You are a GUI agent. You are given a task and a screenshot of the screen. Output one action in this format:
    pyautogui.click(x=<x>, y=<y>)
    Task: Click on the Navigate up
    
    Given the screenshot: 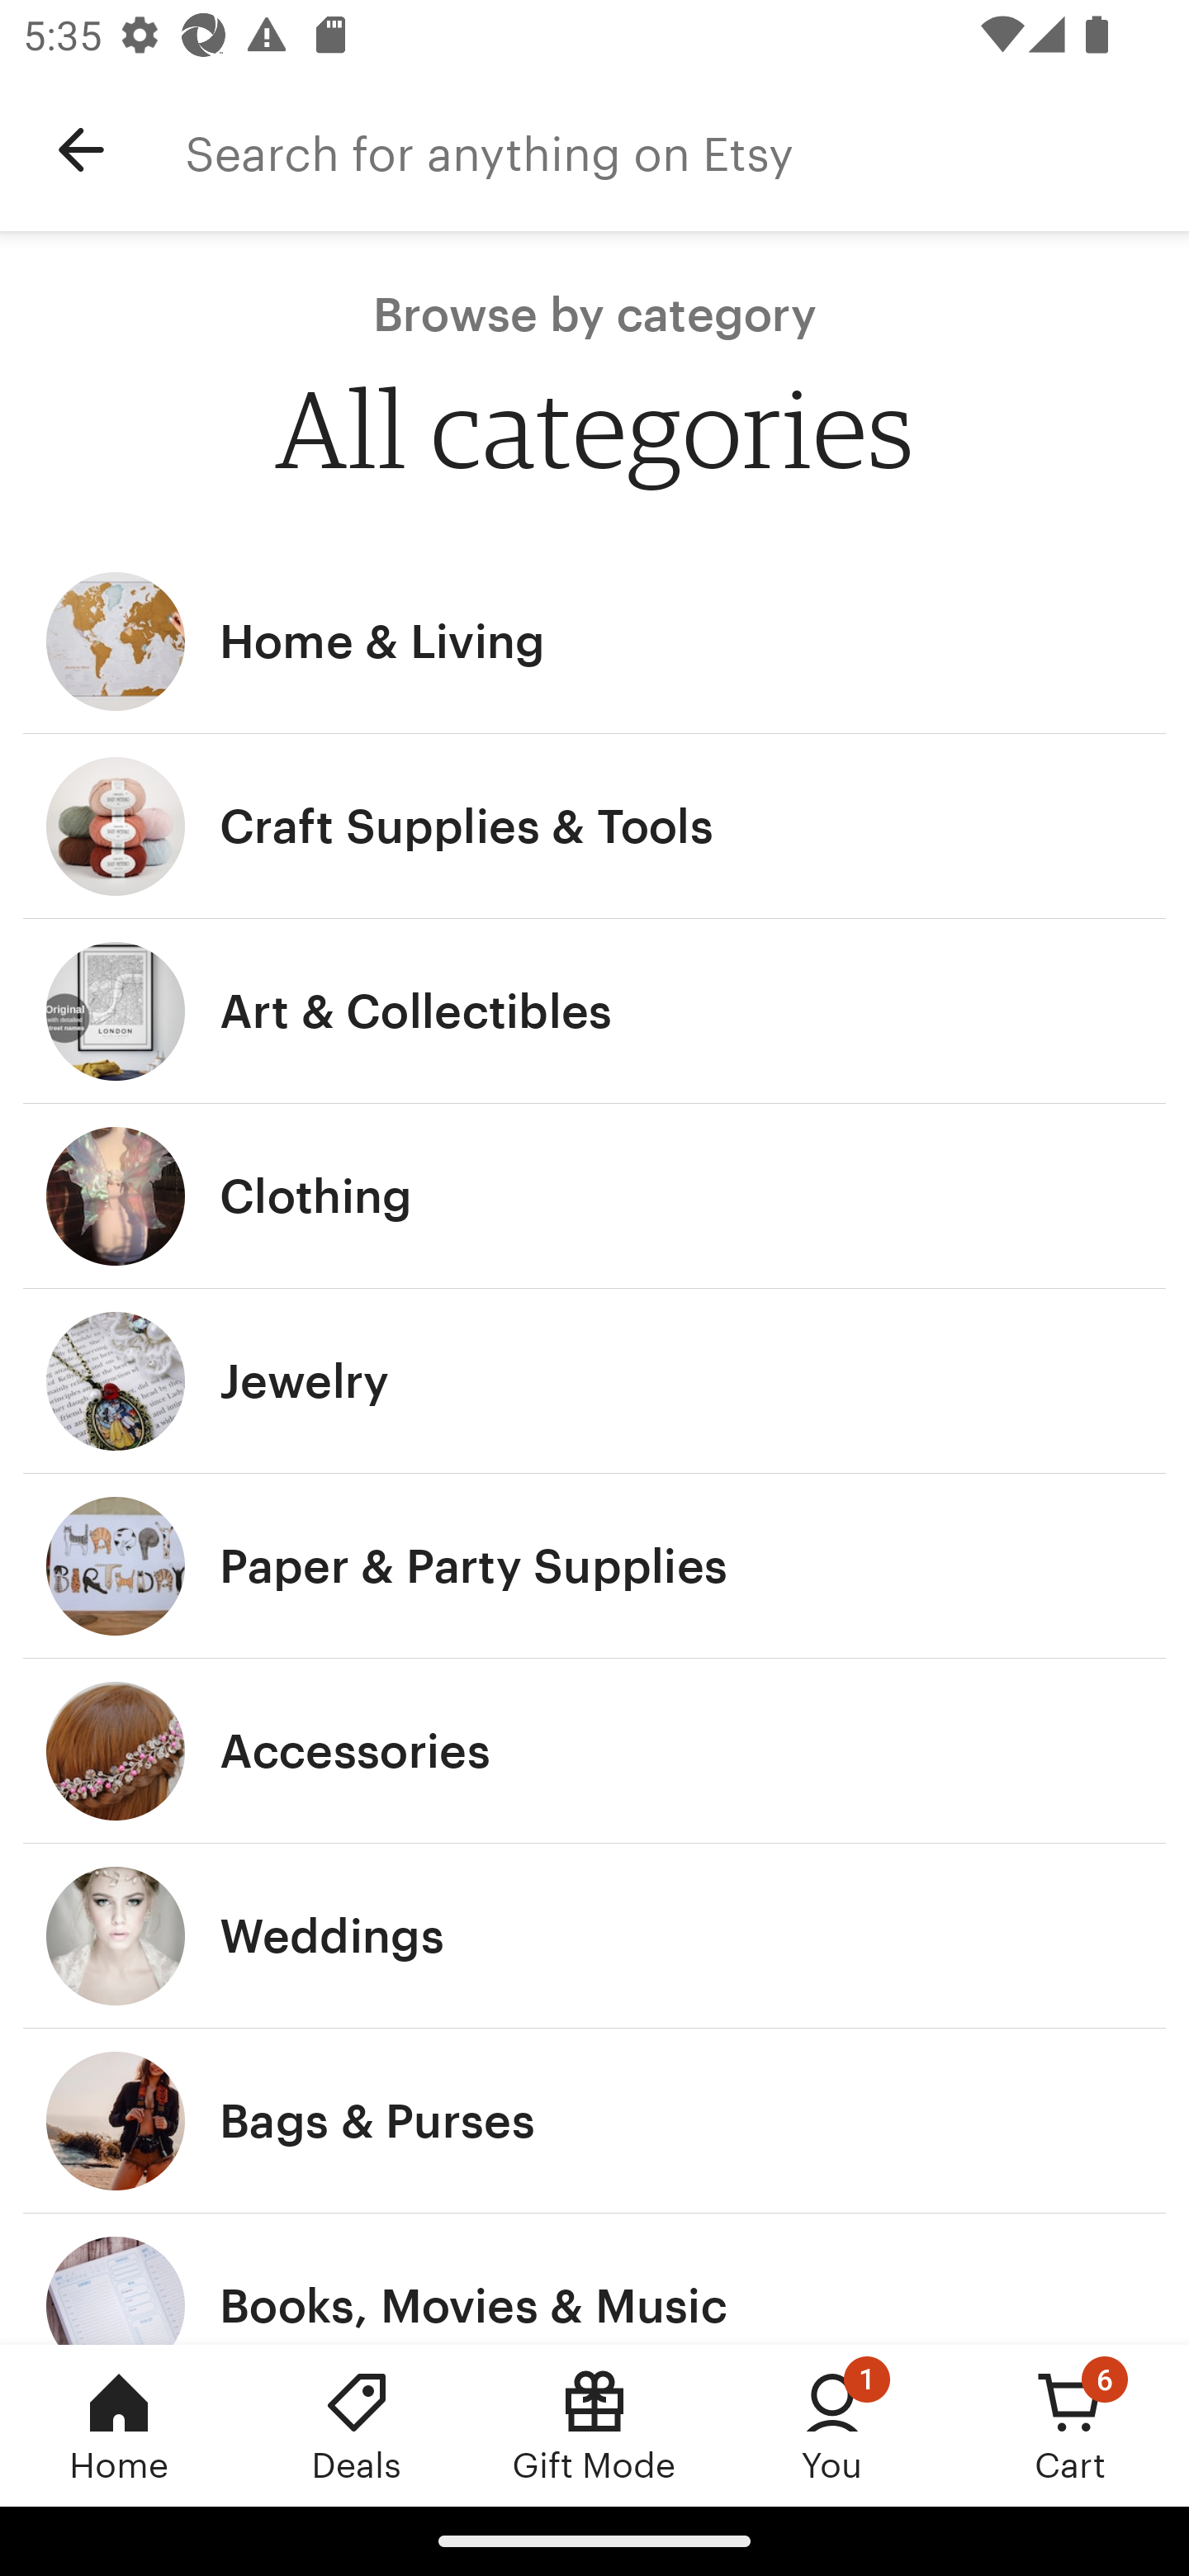 What is the action you would take?
    pyautogui.click(x=81, y=150)
    